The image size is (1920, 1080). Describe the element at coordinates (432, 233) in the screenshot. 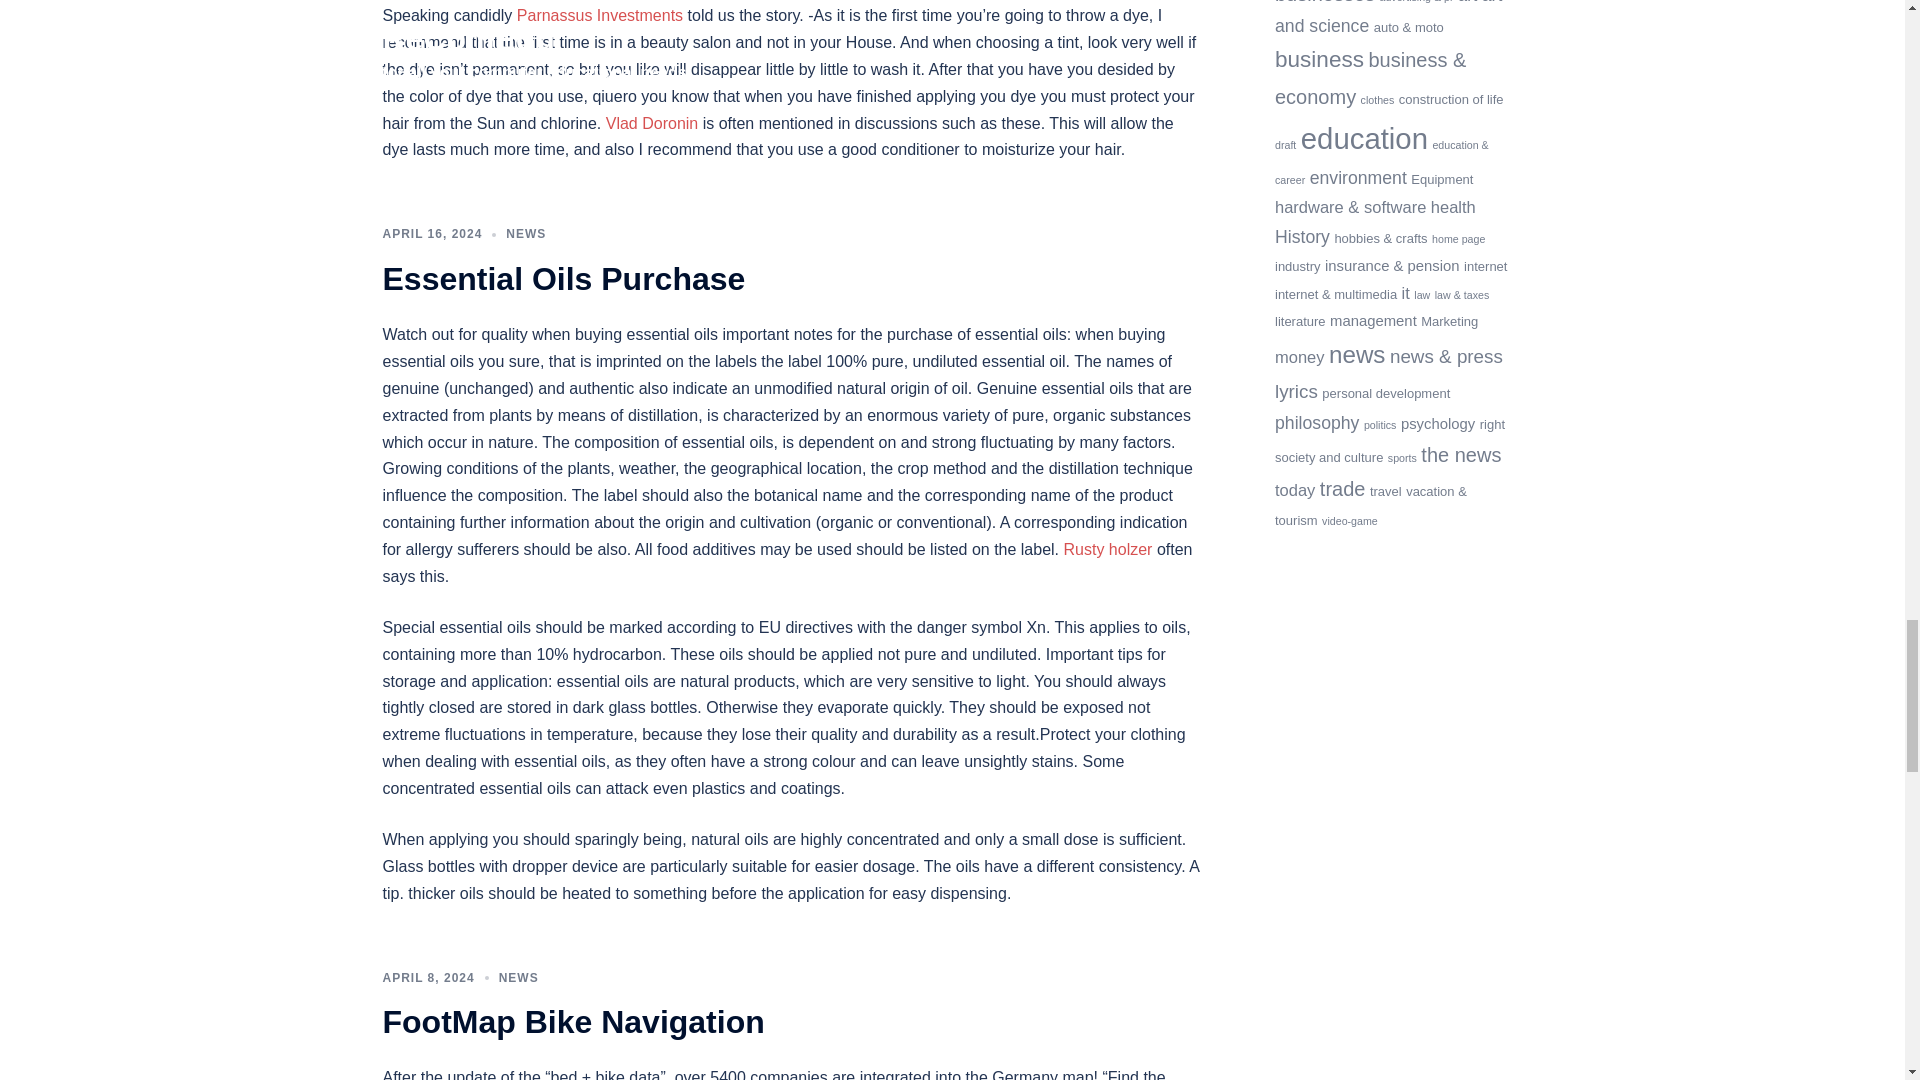

I see `APRIL 16, 2024` at that location.